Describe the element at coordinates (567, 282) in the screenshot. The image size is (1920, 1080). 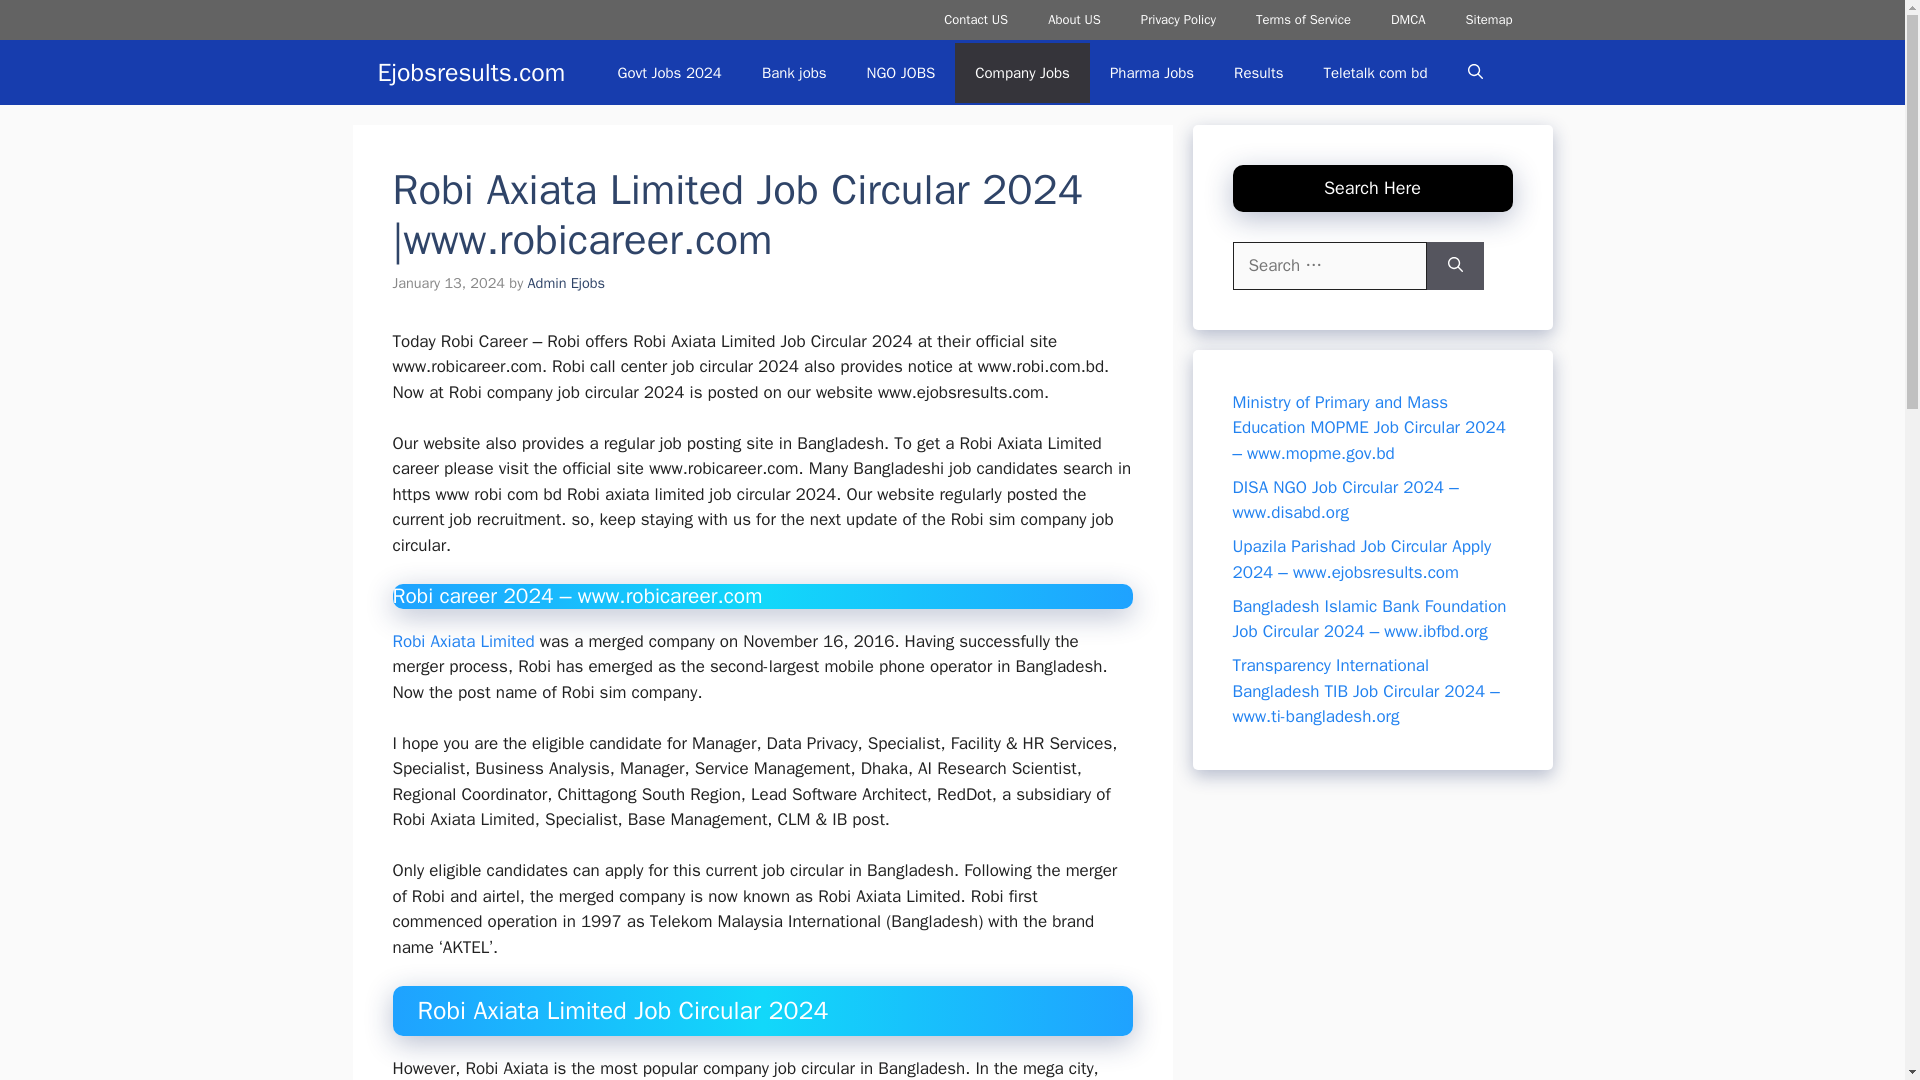
I see `Admin Ejobs` at that location.